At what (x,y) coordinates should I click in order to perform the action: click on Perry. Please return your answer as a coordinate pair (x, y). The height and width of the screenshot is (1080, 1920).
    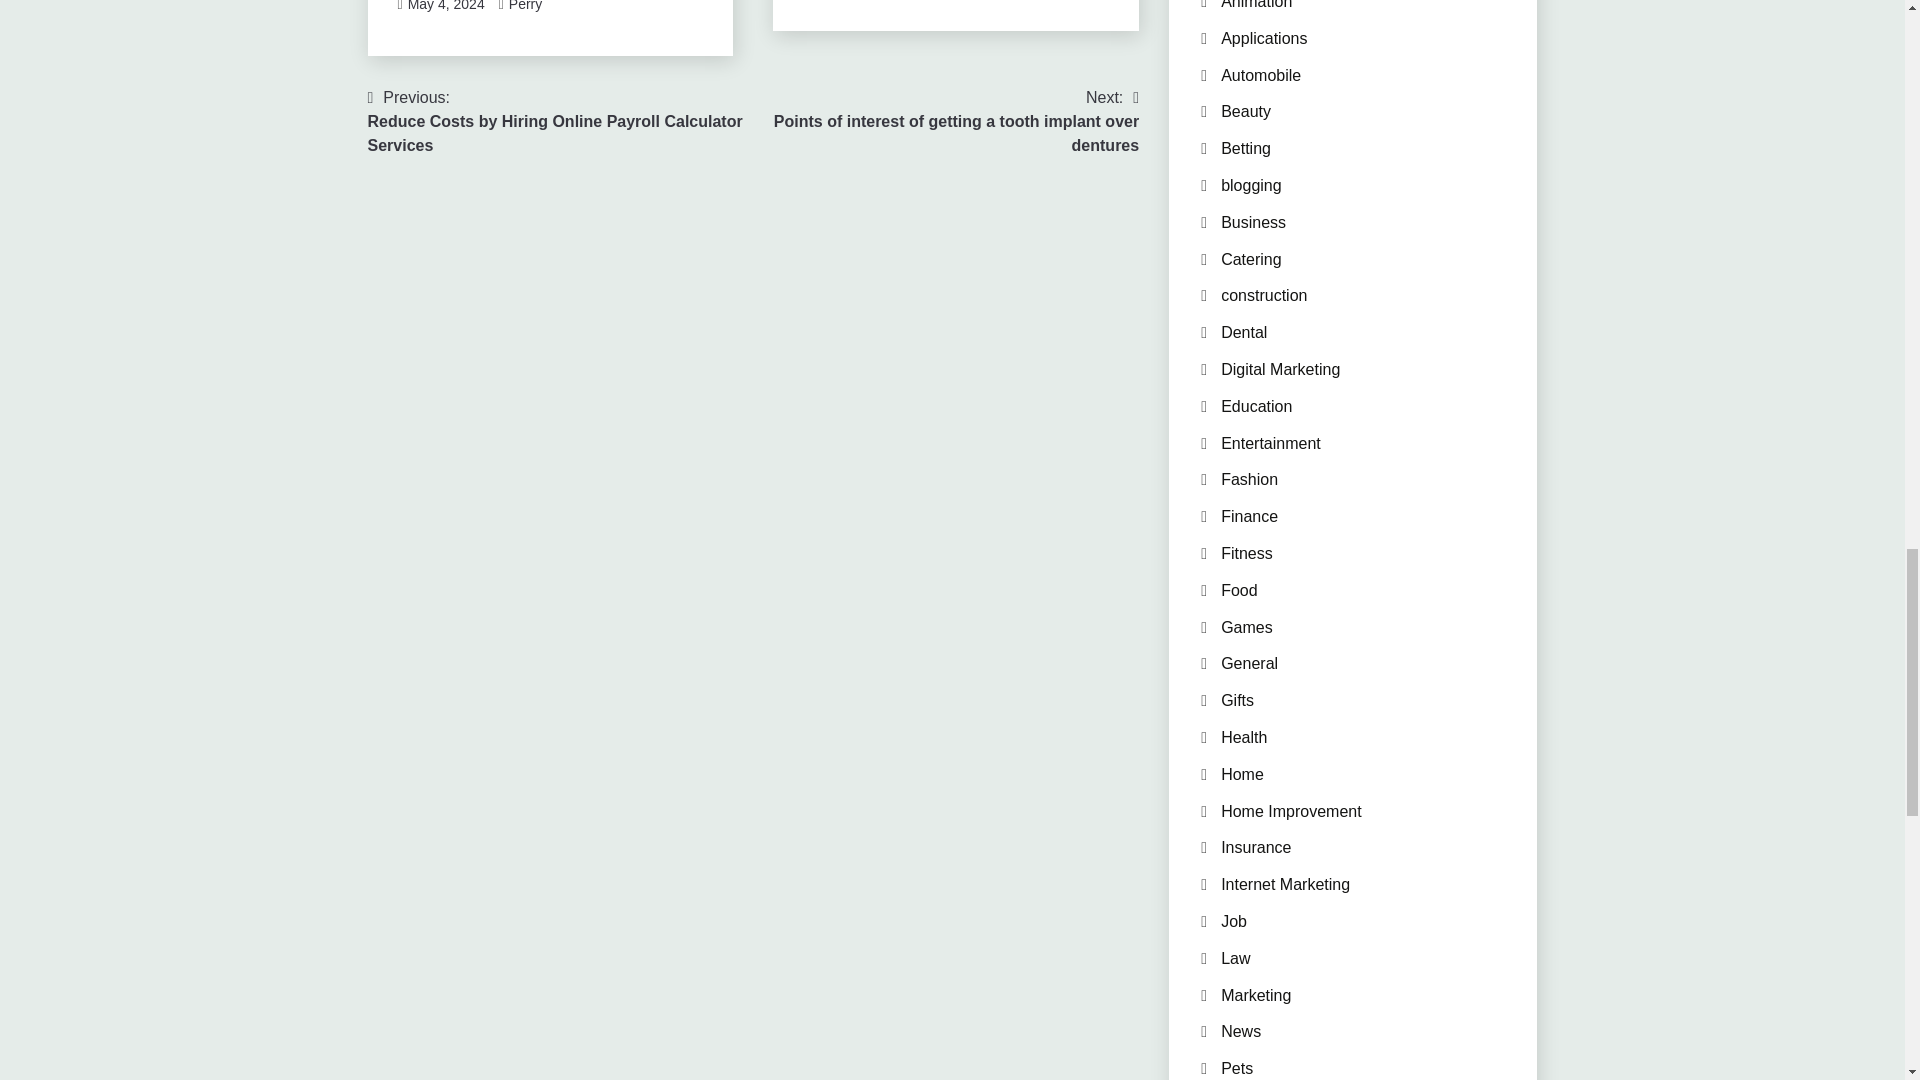
    Looking at the image, I should click on (524, 6).